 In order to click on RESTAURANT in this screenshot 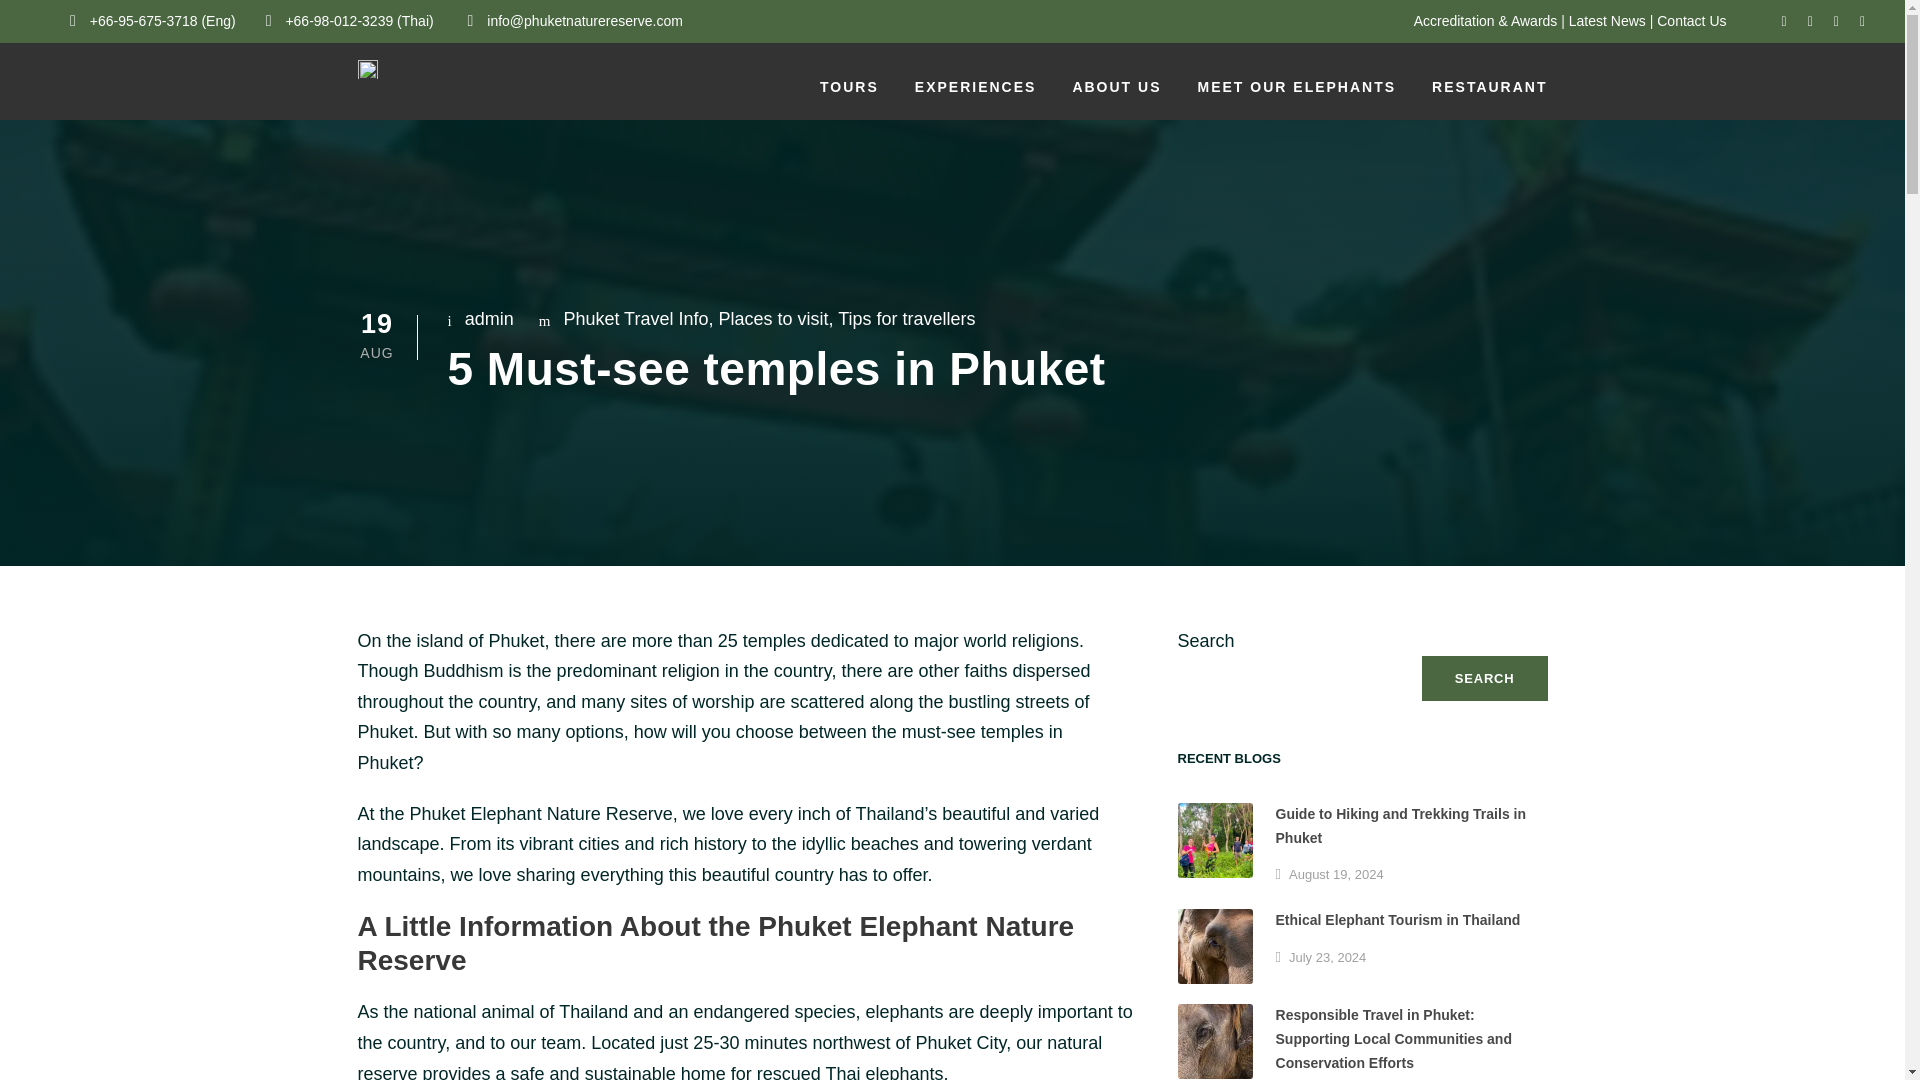, I will do `click(1490, 97)`.